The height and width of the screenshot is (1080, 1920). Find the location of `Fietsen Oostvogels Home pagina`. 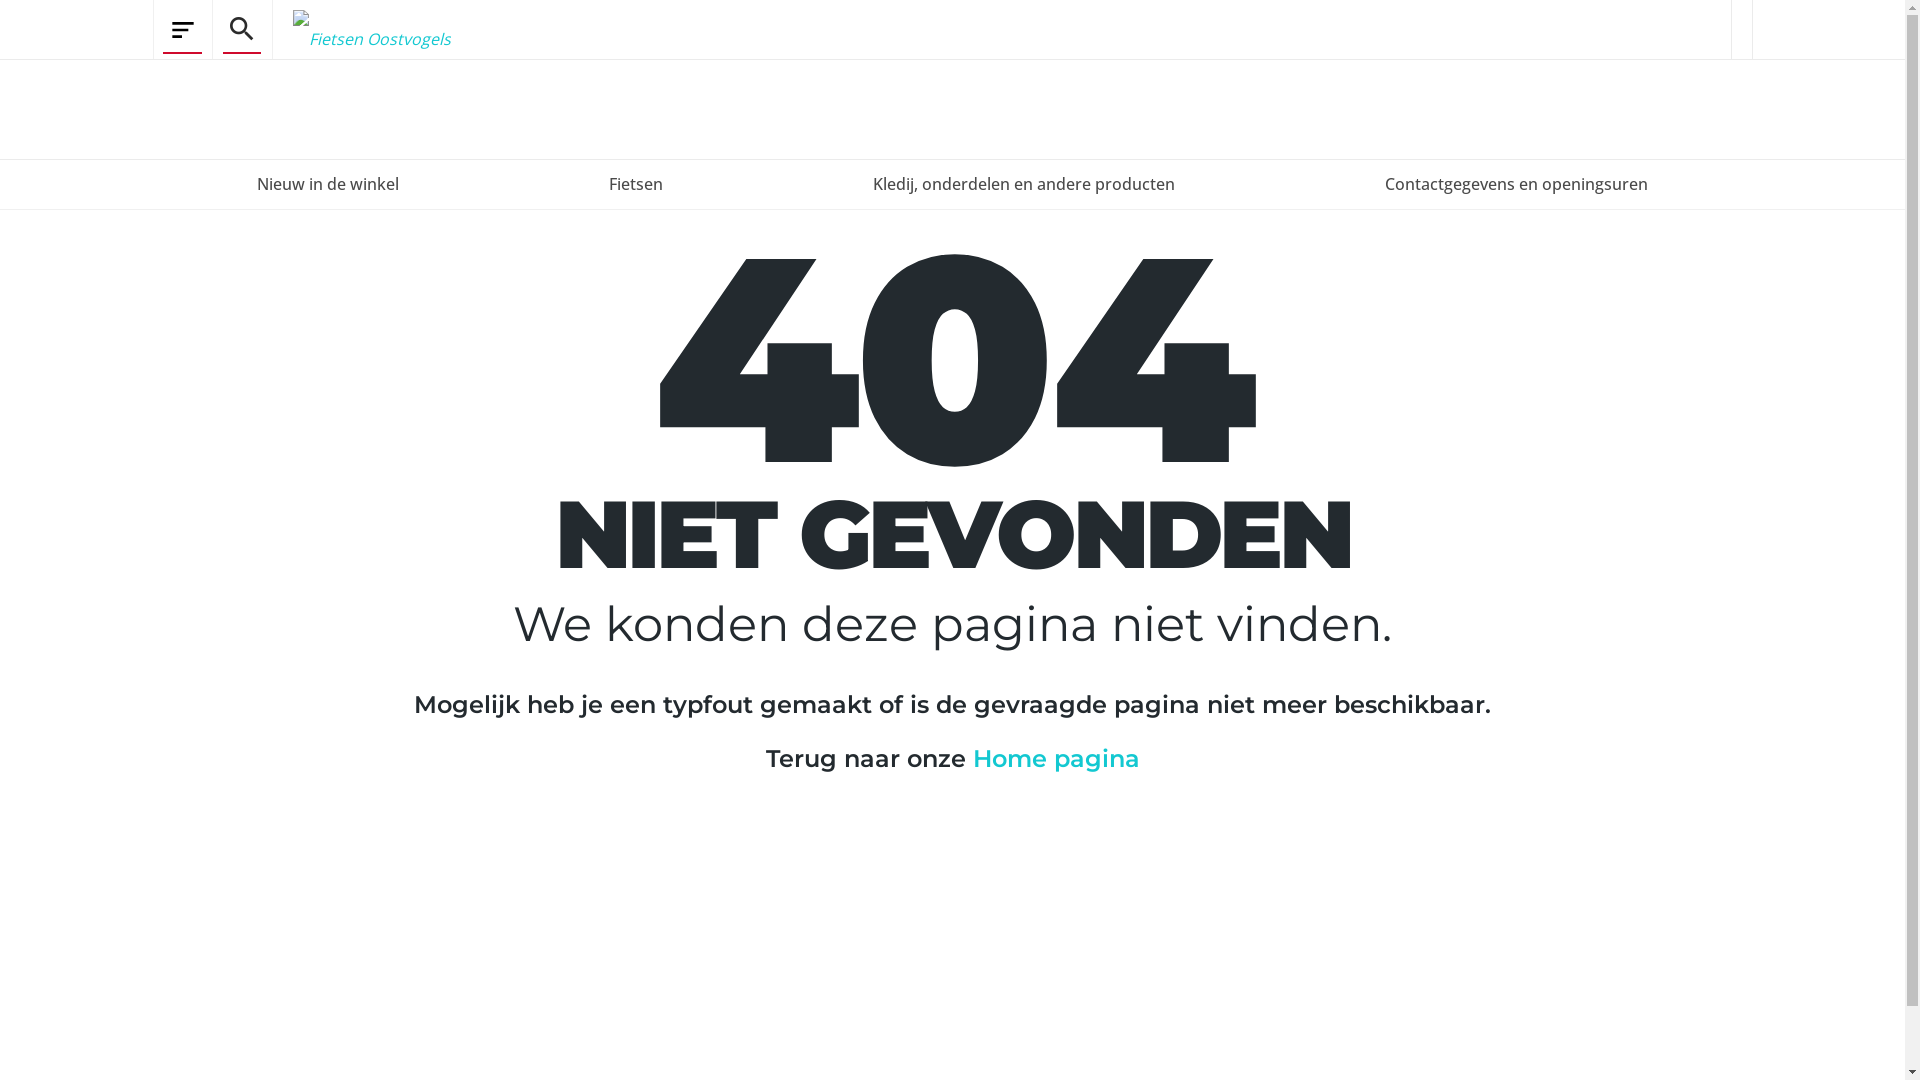

Fietsen Oostvogels Home pagina is located at coordinates (361, 30).